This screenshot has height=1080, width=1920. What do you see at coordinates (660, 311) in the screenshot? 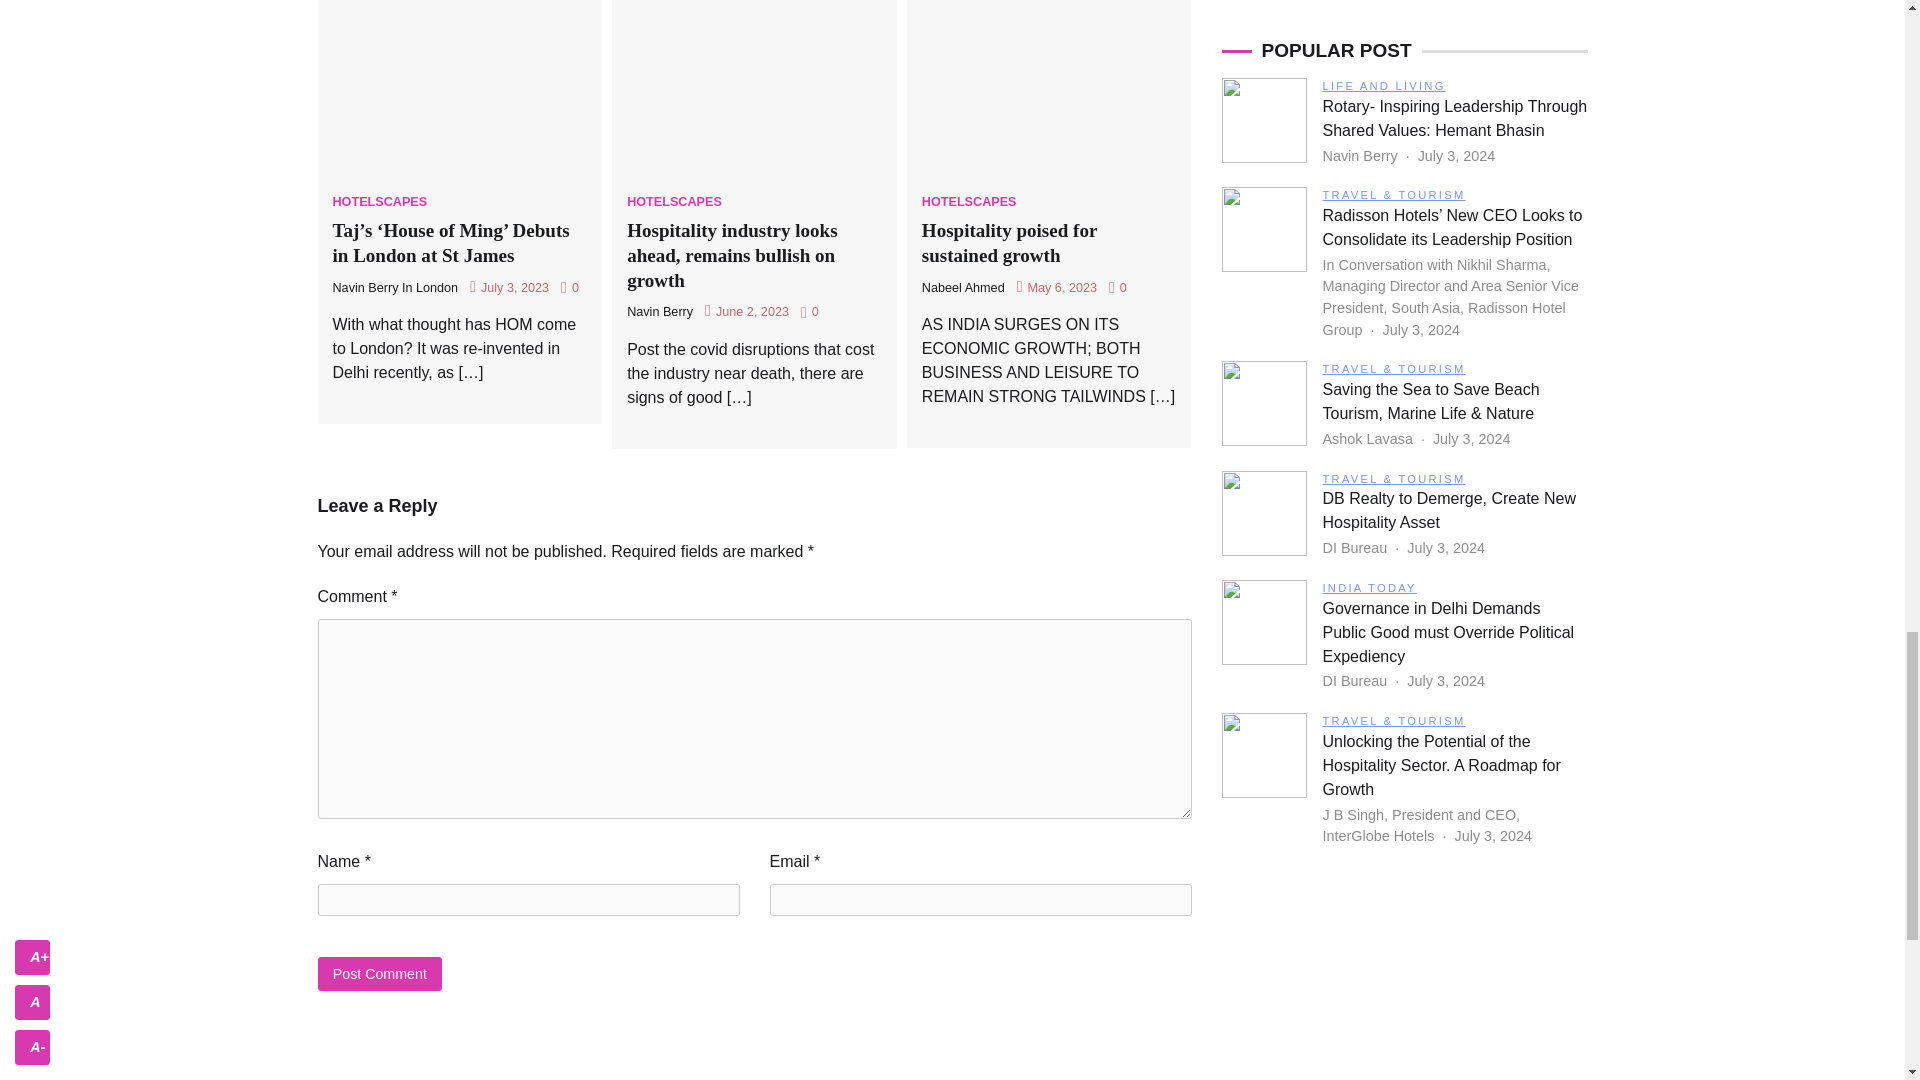
I see `Navin Berry` at bounding box center [660, 311].